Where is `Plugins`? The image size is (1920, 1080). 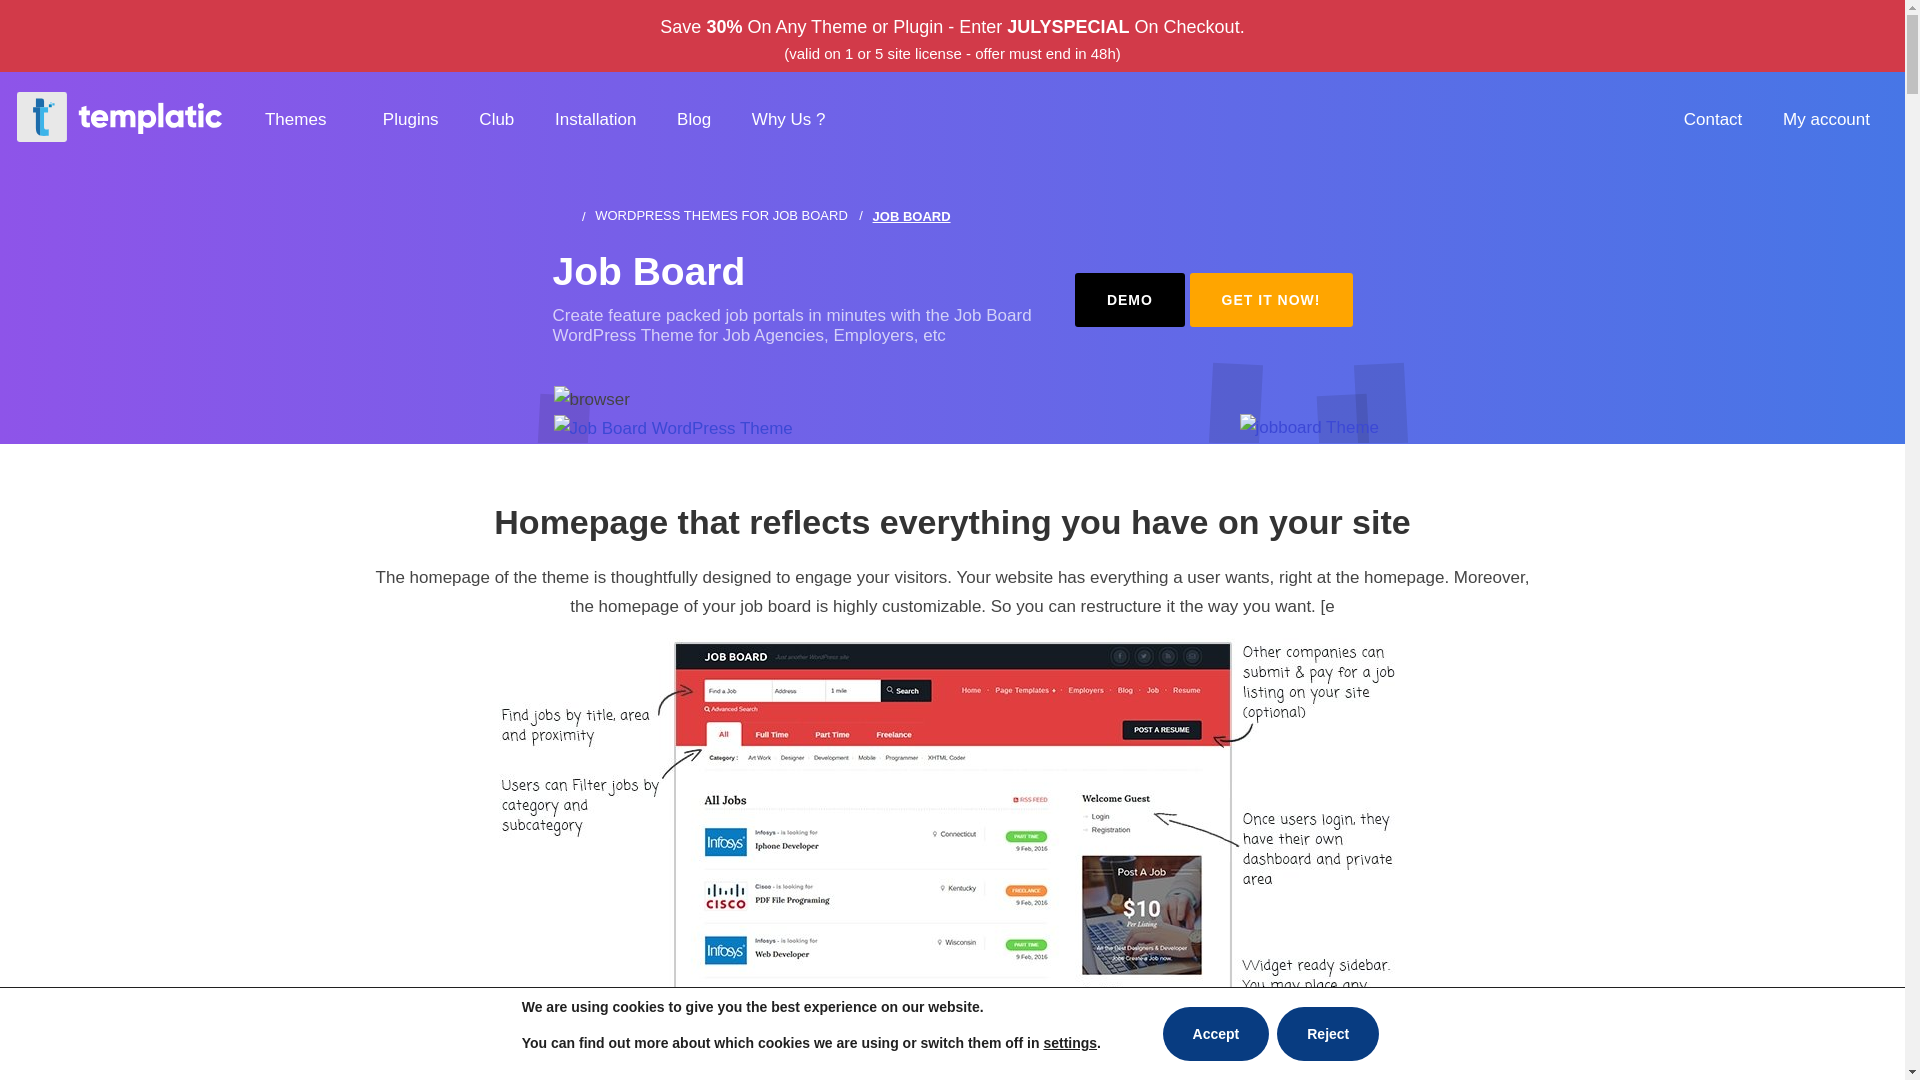 Plugins is located at coordinates (410, 116).